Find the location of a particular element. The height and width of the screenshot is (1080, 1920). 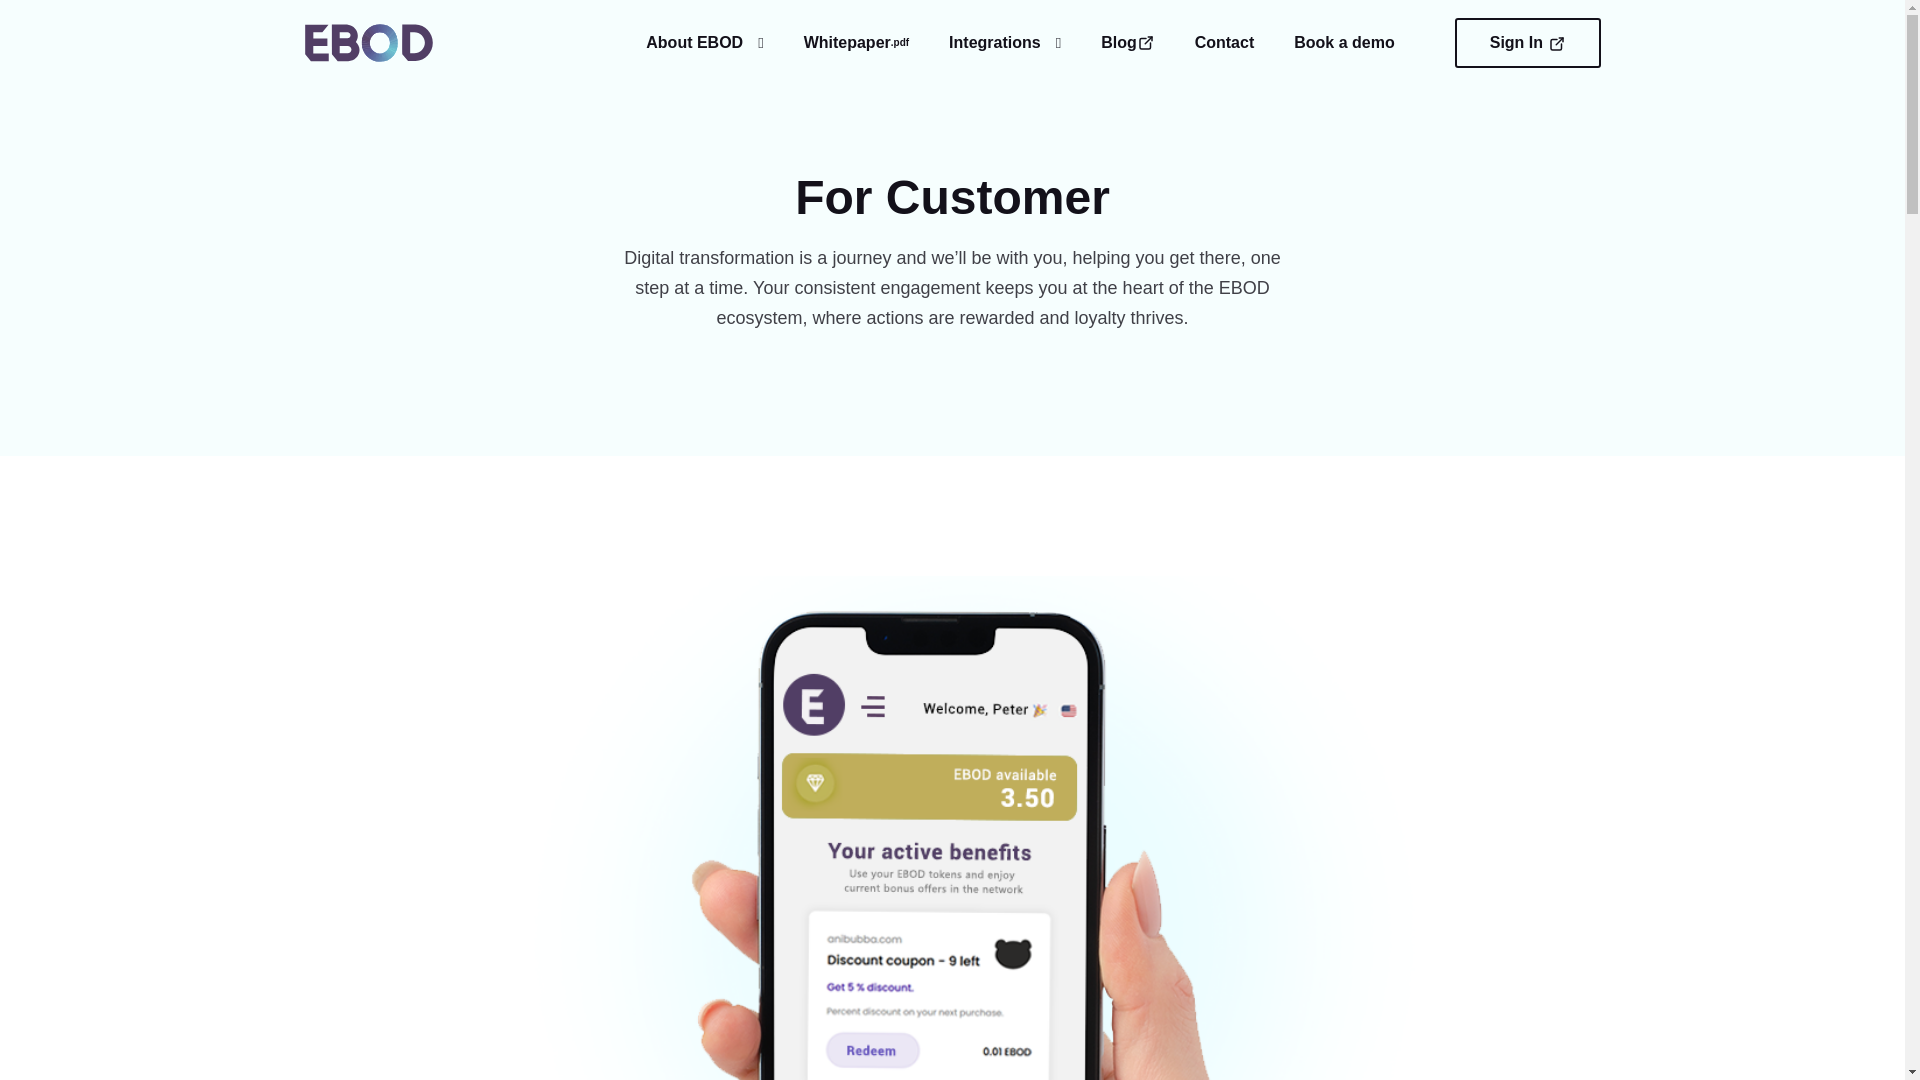

About EBOD is located at coordinates (704, 42).